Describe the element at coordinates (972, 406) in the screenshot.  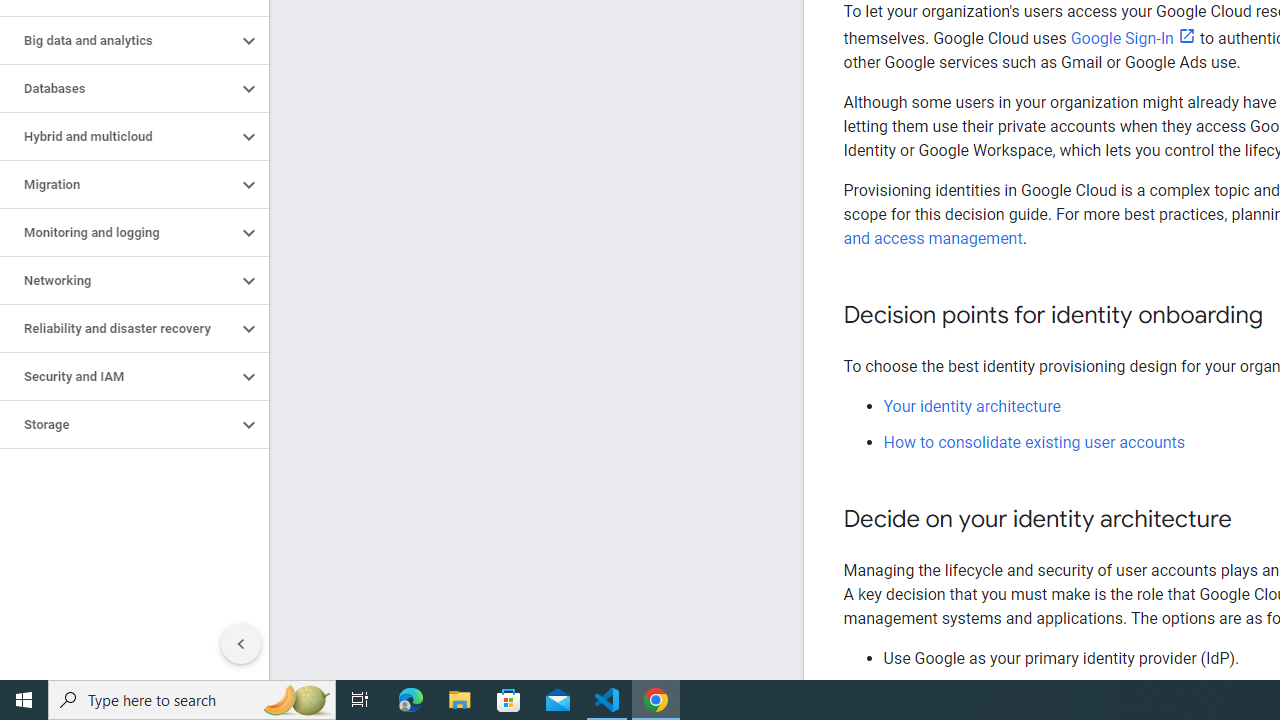
I see `Your identity architecture` at that location.